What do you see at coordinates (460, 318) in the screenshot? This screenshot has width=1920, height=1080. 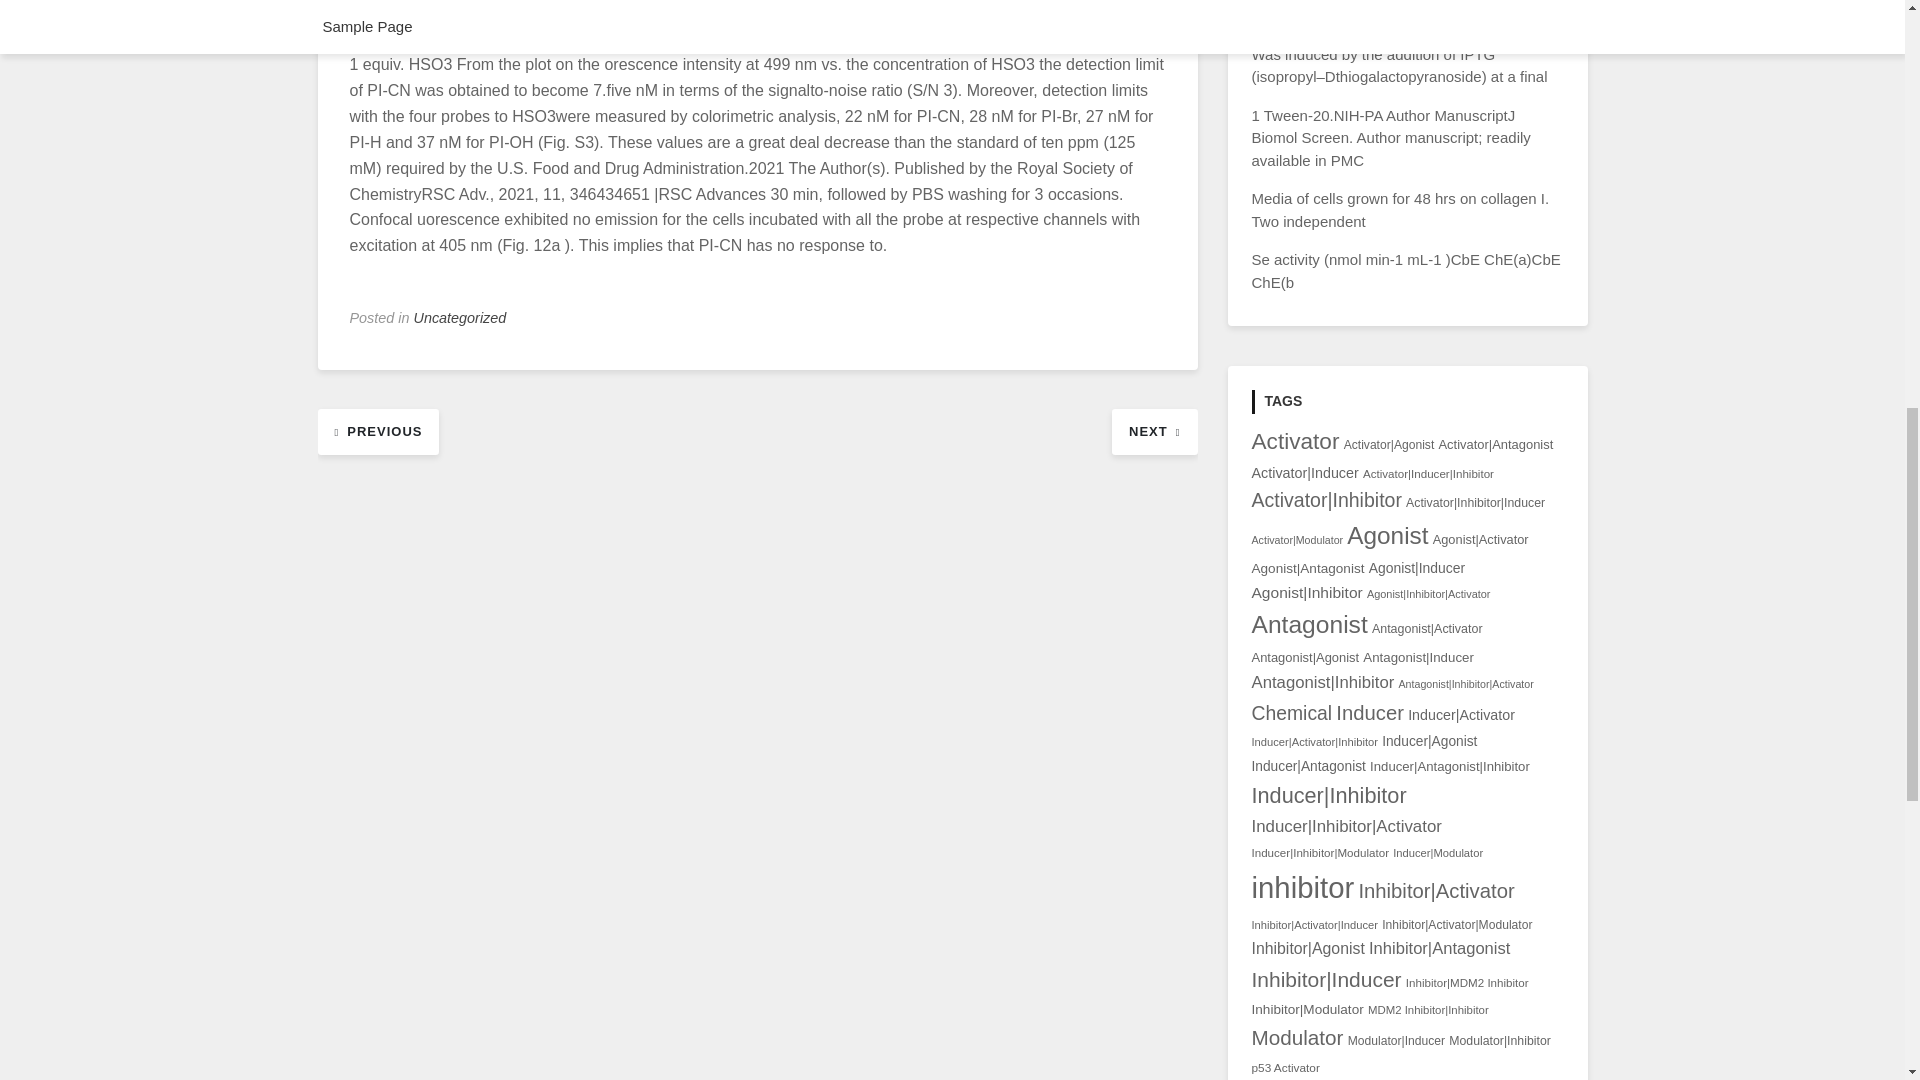 I see `Uncategorized` at bounding box center [460, 318].